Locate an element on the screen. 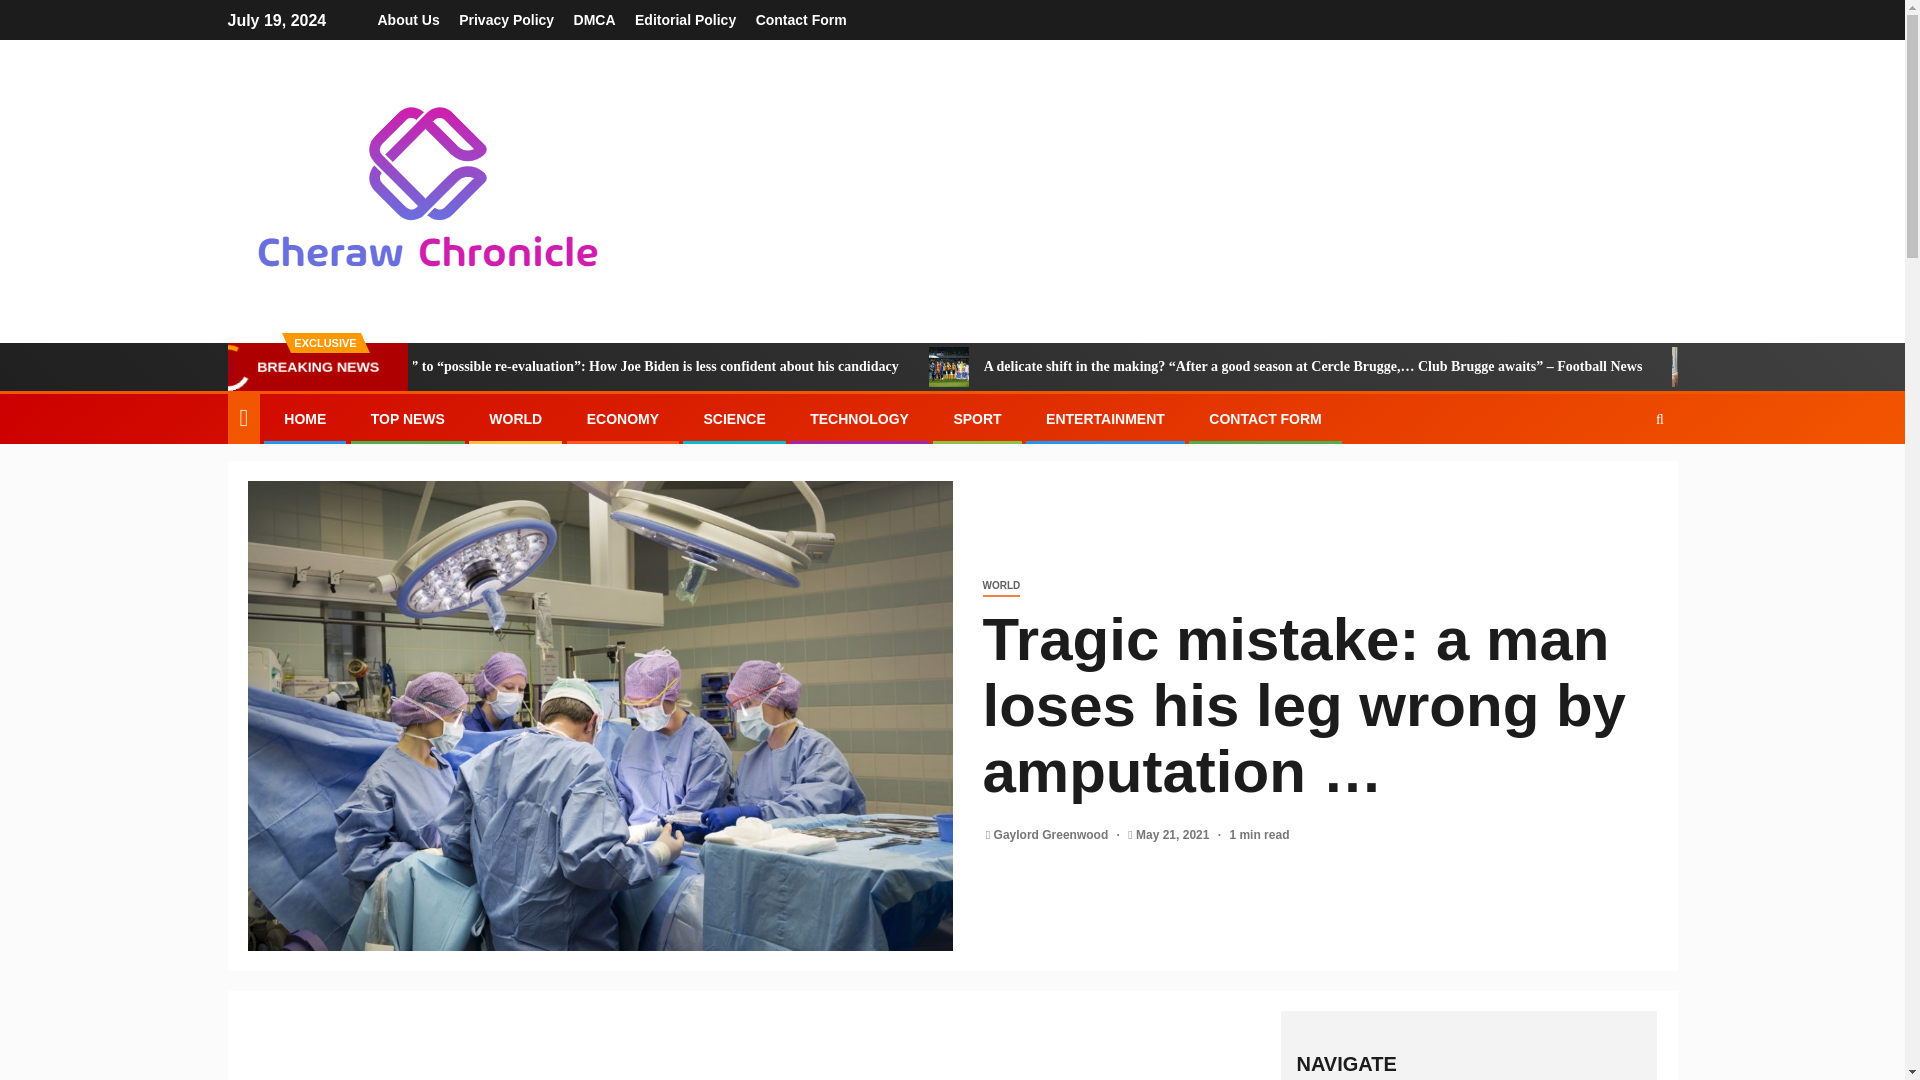 The image size is (1920, 1080). CONTACT FORM is located at coordinates (1266, 418).